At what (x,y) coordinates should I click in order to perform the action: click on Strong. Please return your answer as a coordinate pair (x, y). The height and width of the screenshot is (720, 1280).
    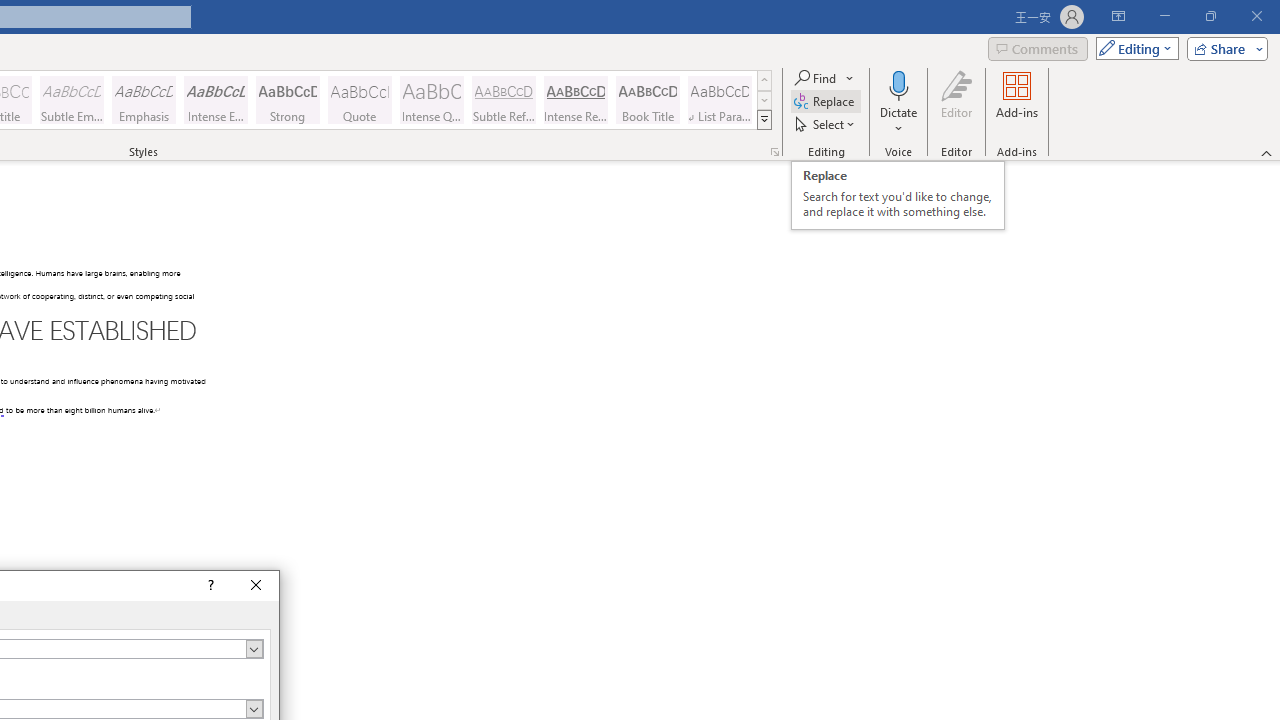
    Looking at the image, I should click on (288, 100).